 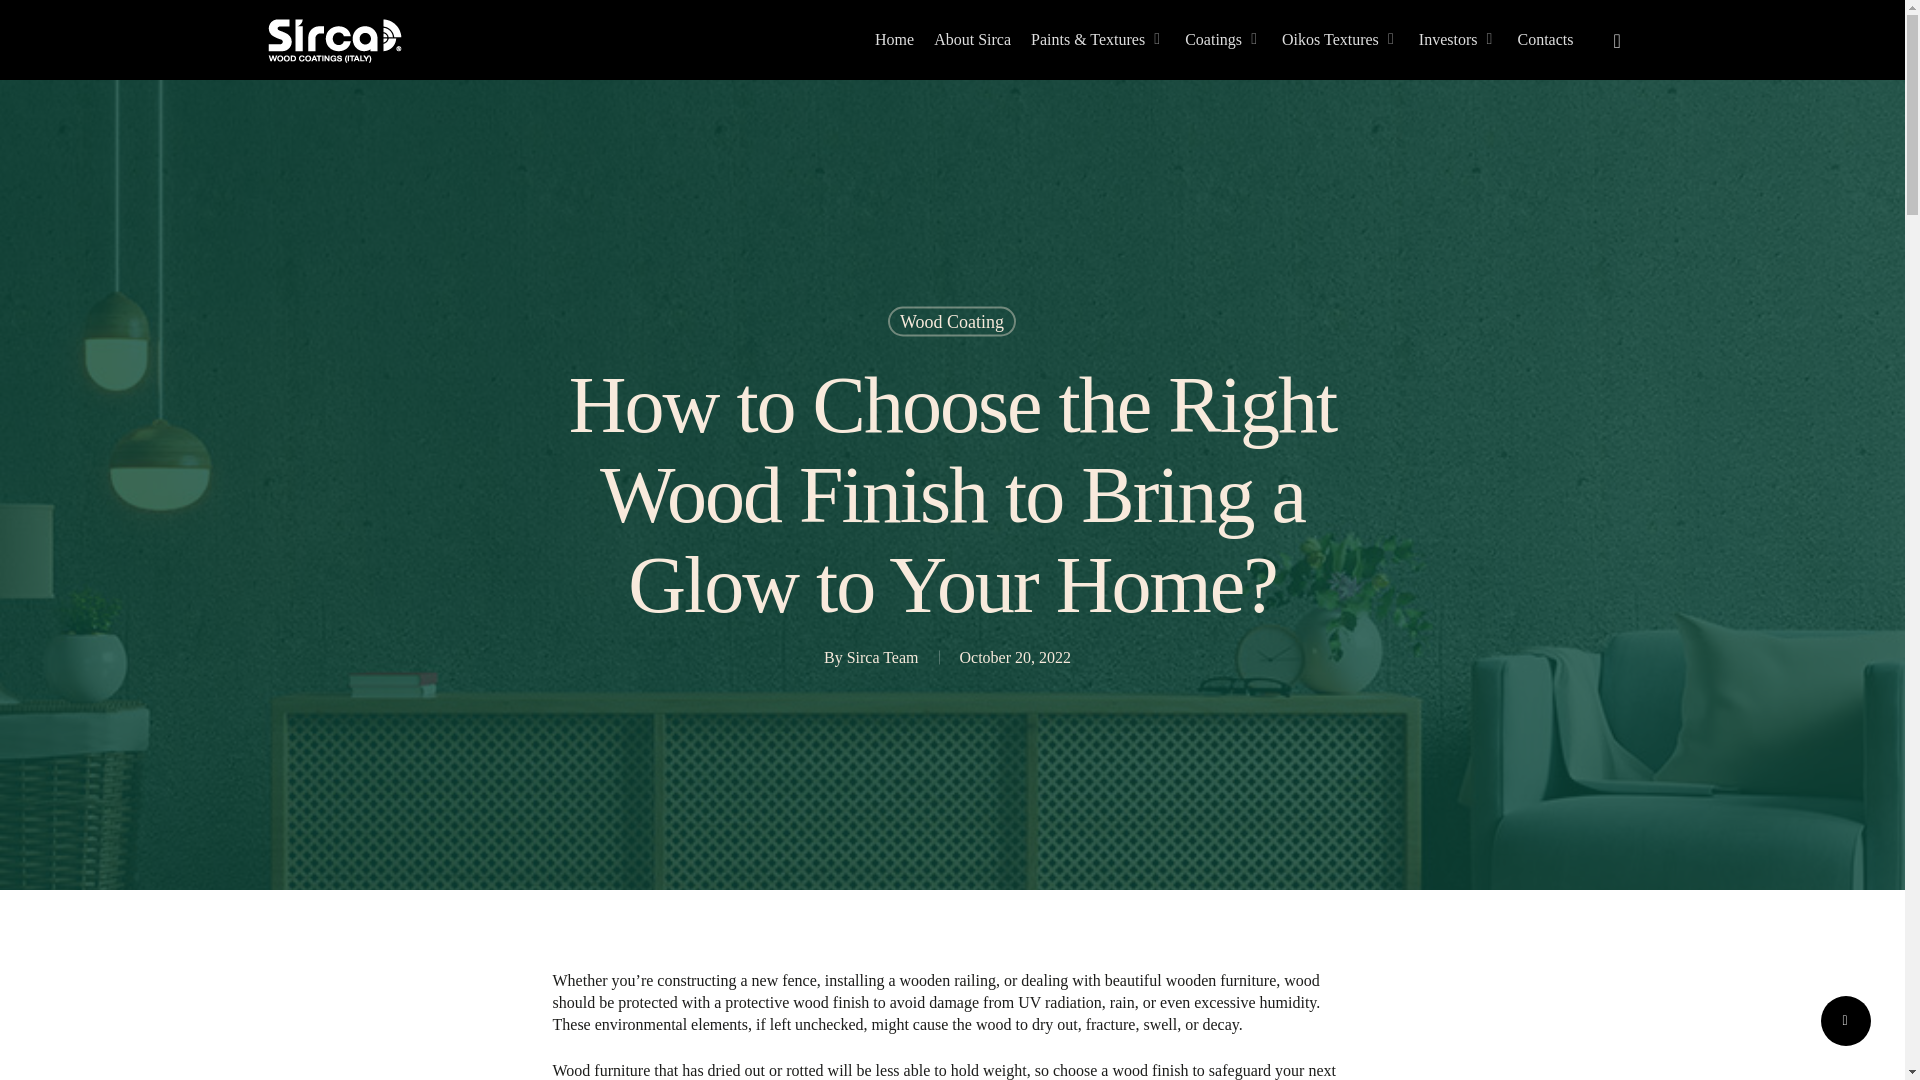 I want to click on About Sirca, so click(x=972, y=40).